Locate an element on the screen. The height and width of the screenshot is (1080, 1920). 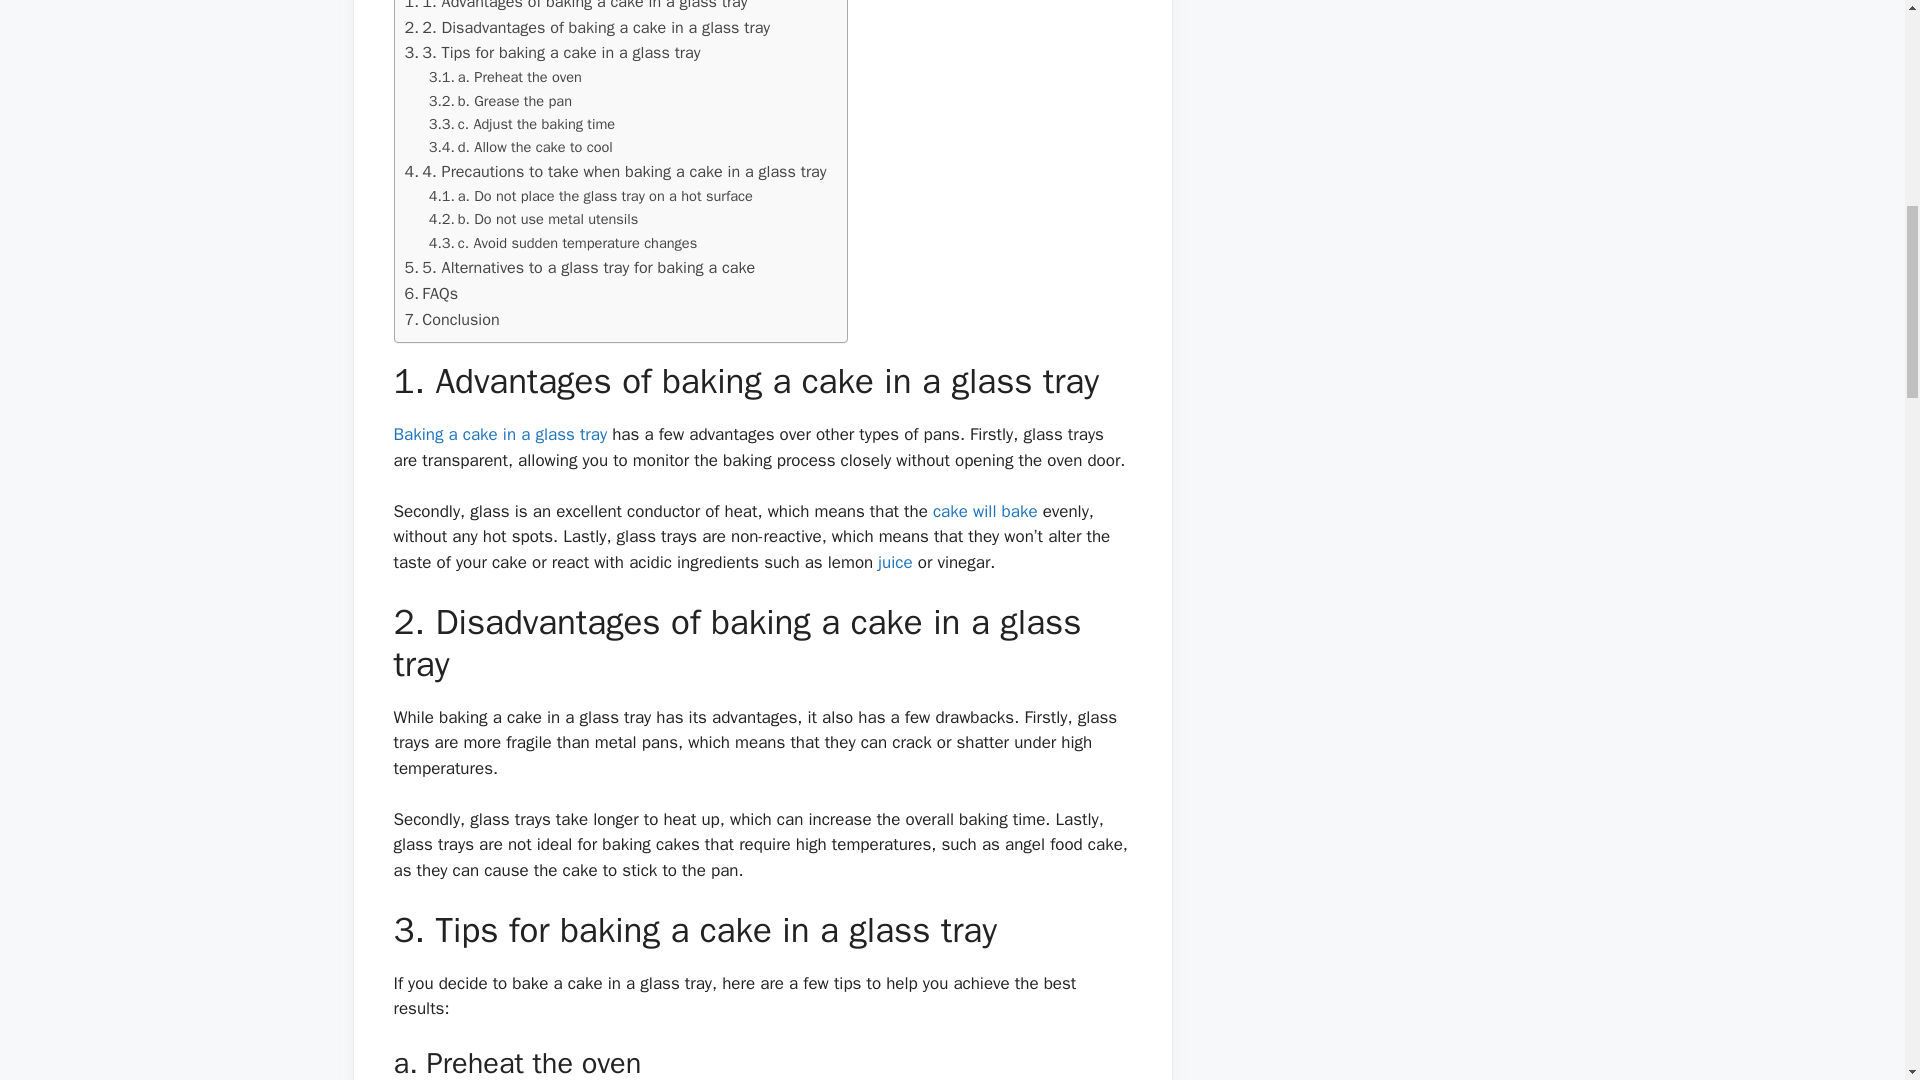
3. Tips for baking a cake in a glass tray is located at coordinates (552, 52).